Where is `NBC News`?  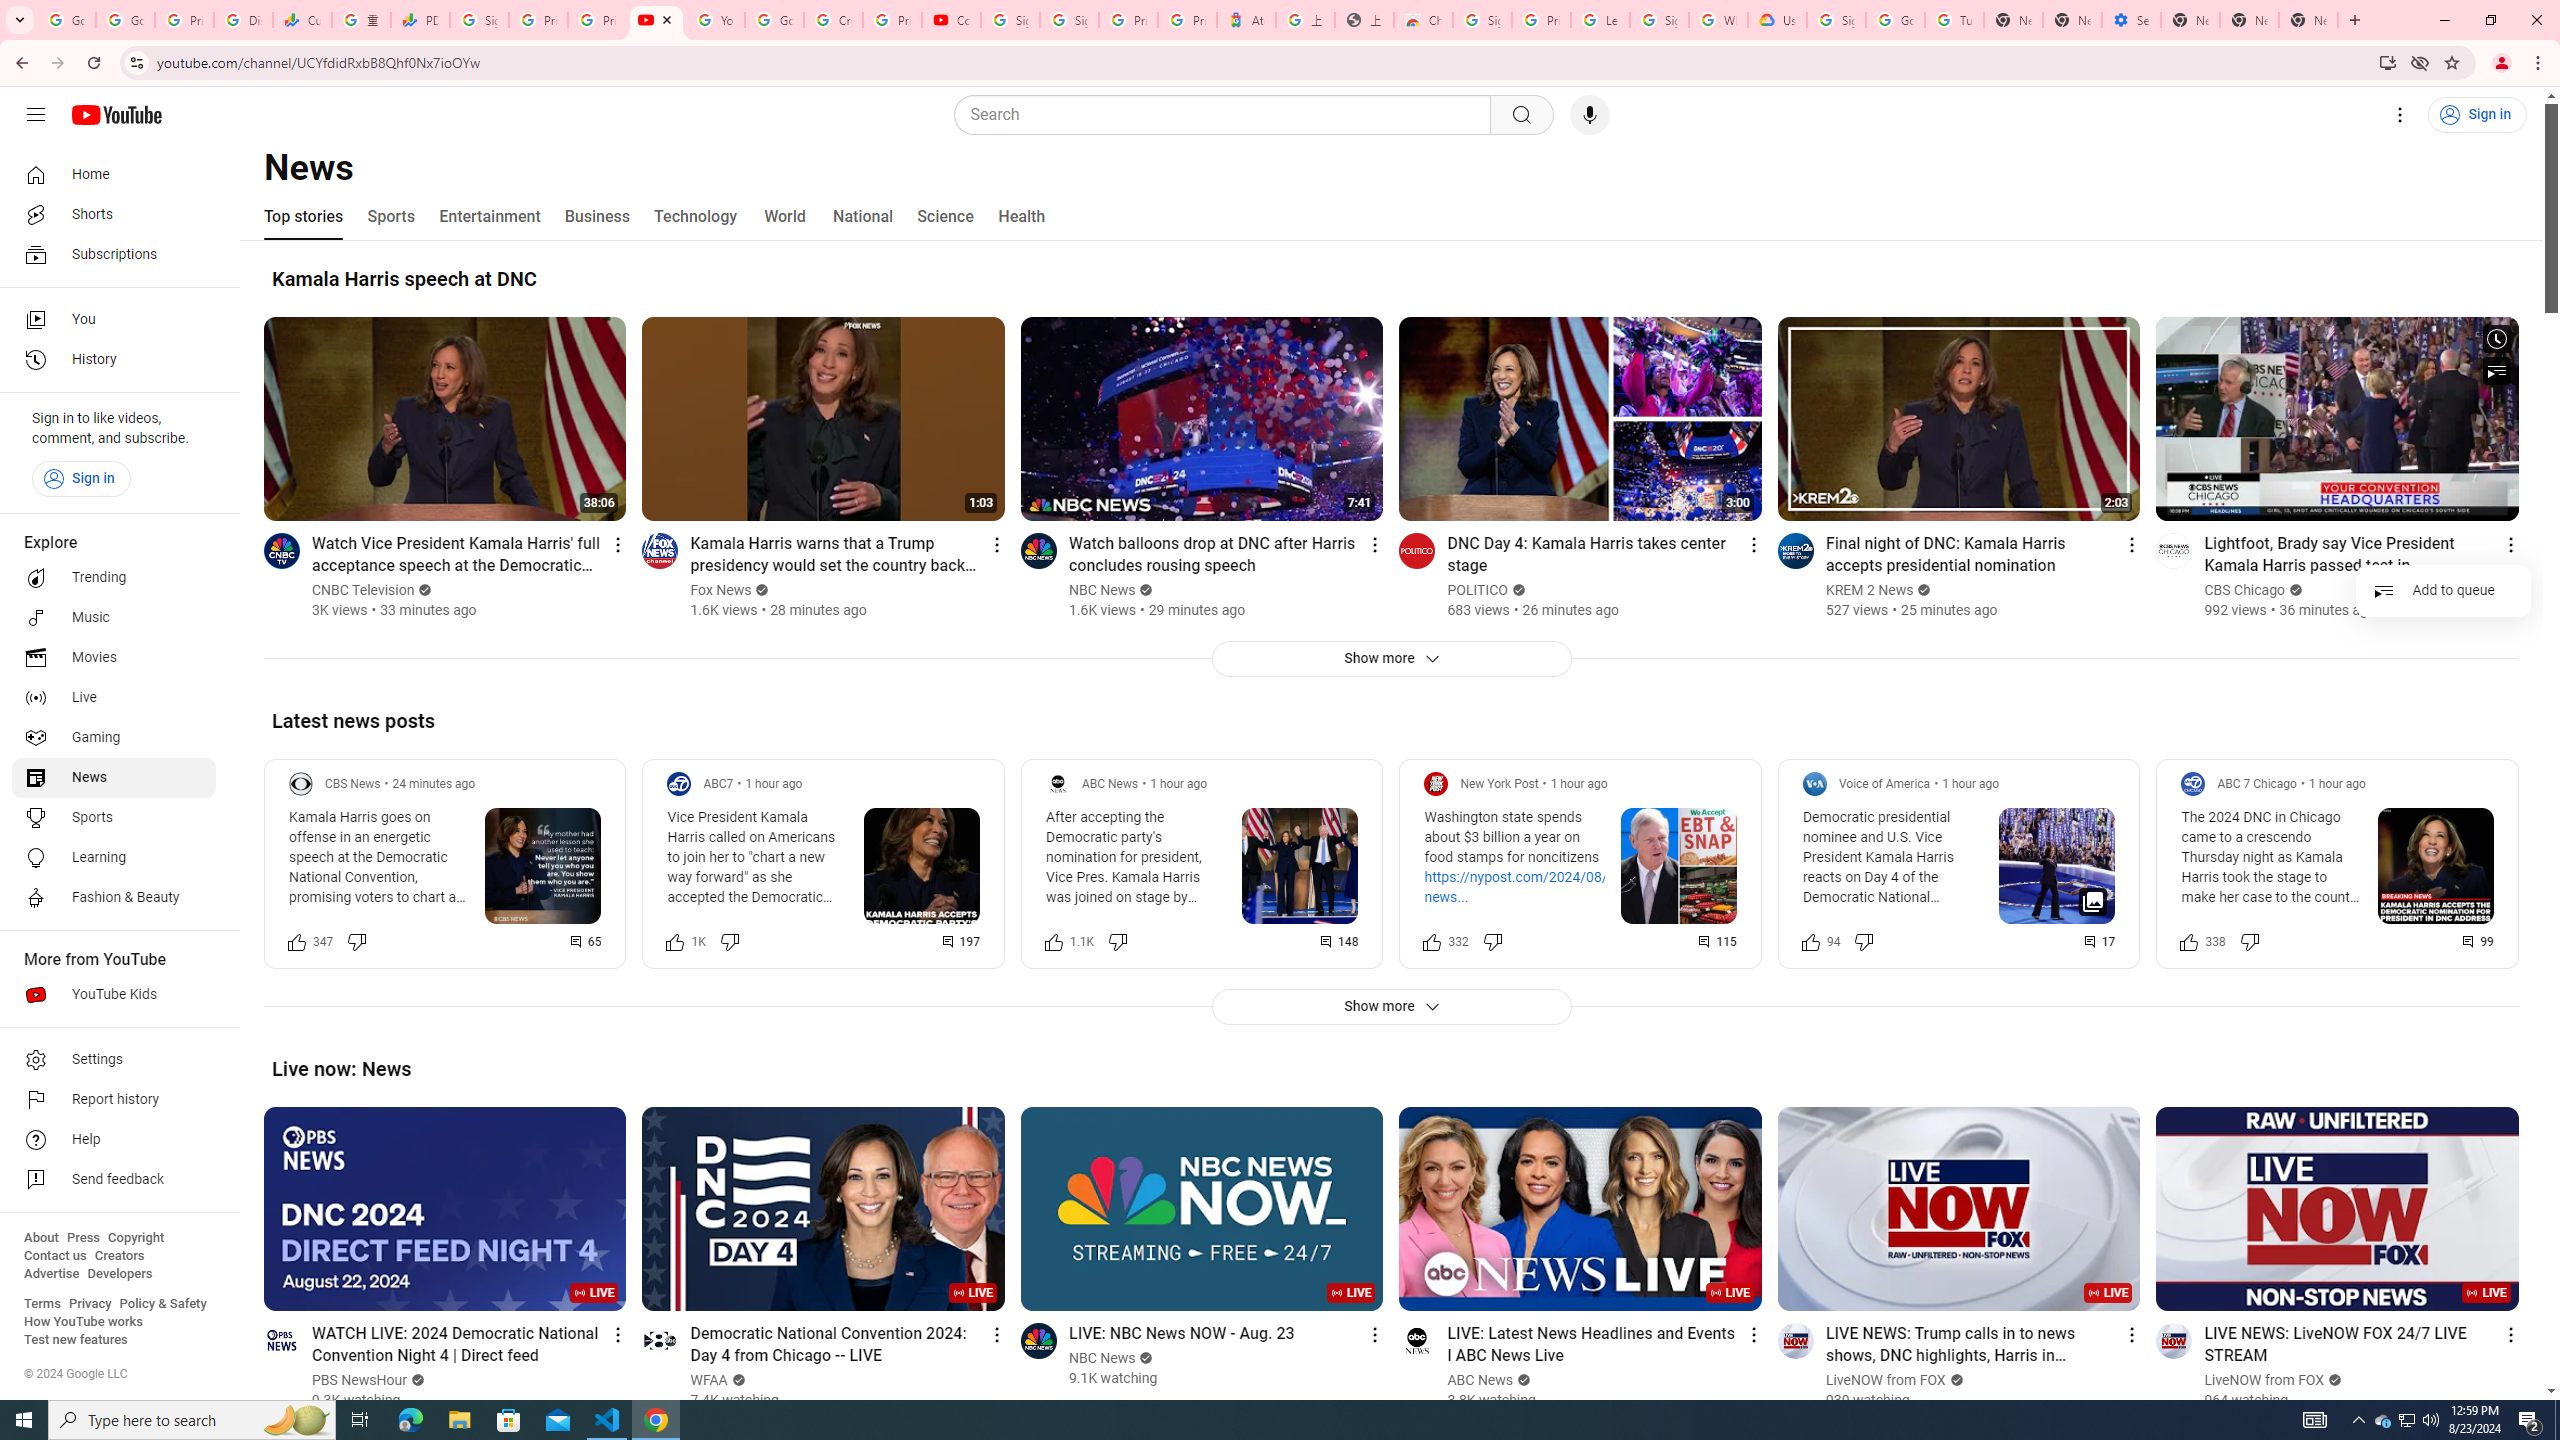
NBC News is located at coordinates (1102, 1358).